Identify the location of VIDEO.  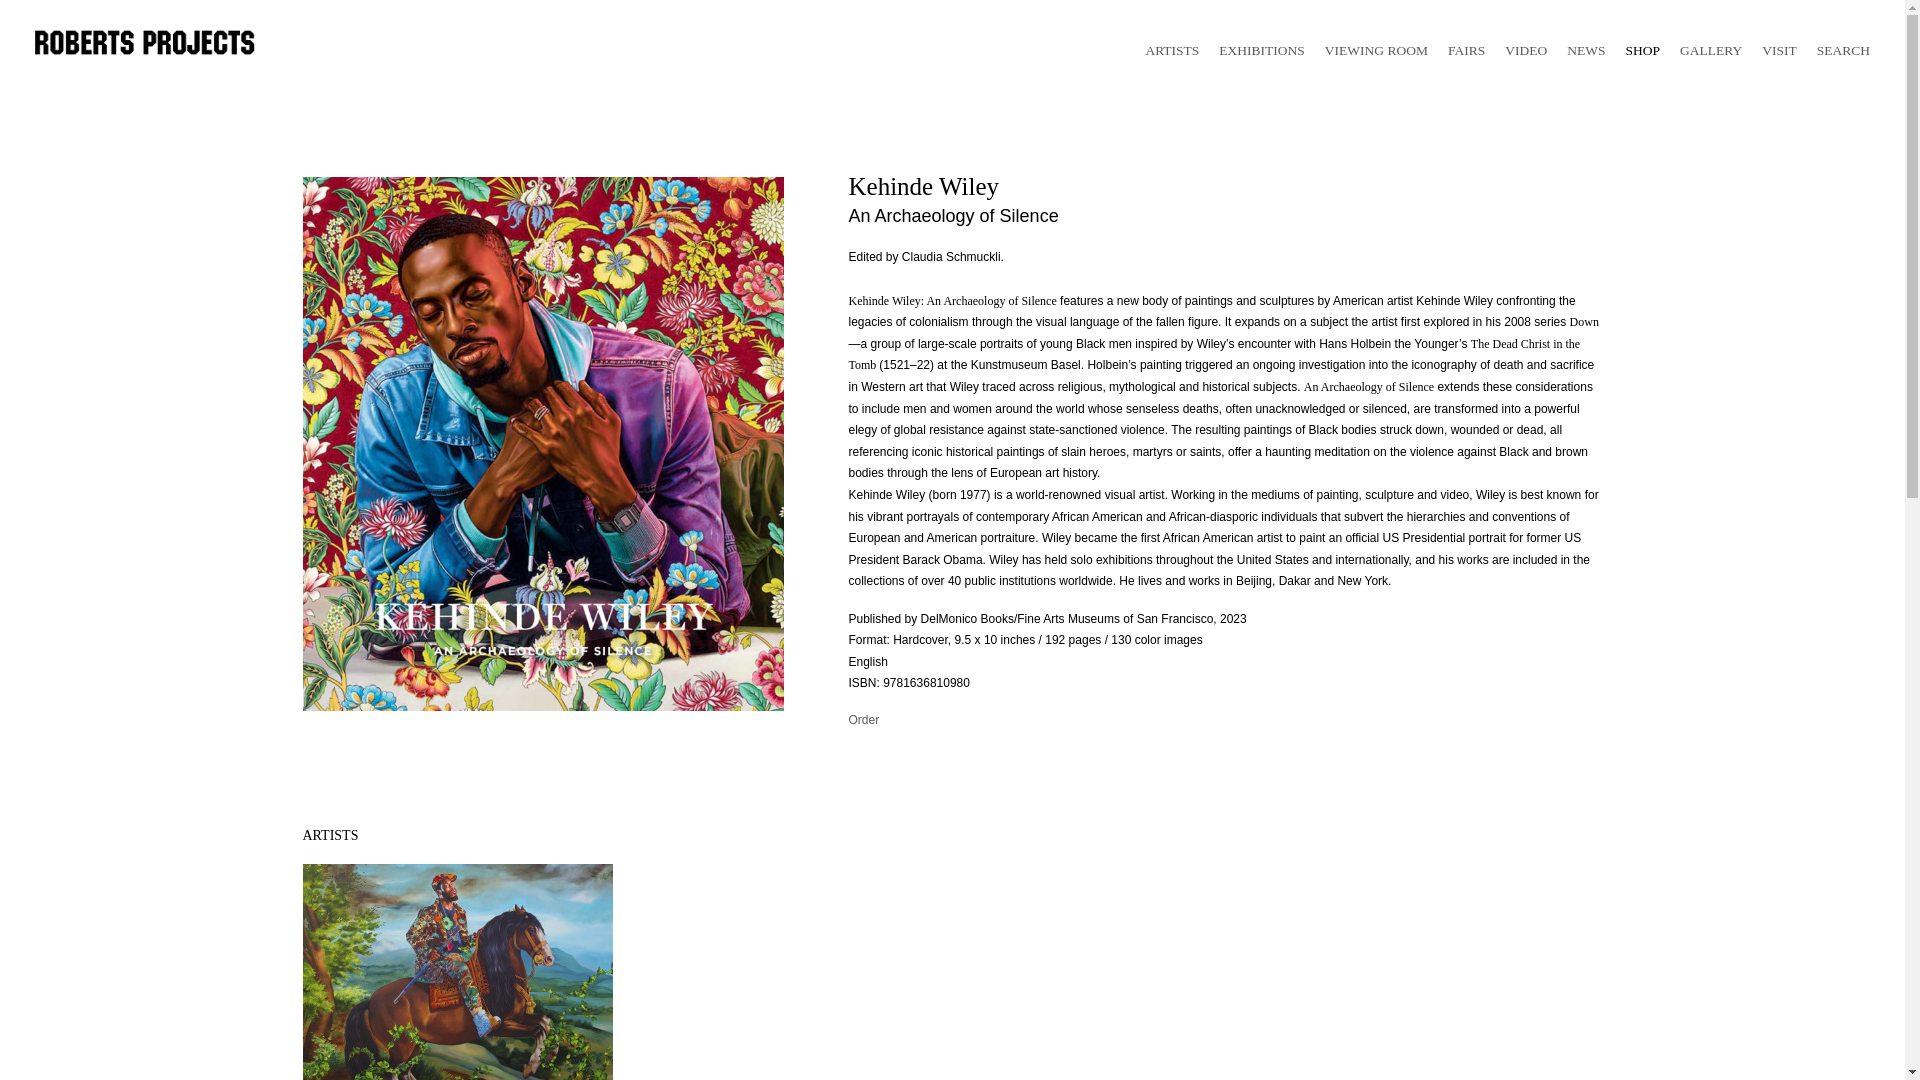
(1526, 50).